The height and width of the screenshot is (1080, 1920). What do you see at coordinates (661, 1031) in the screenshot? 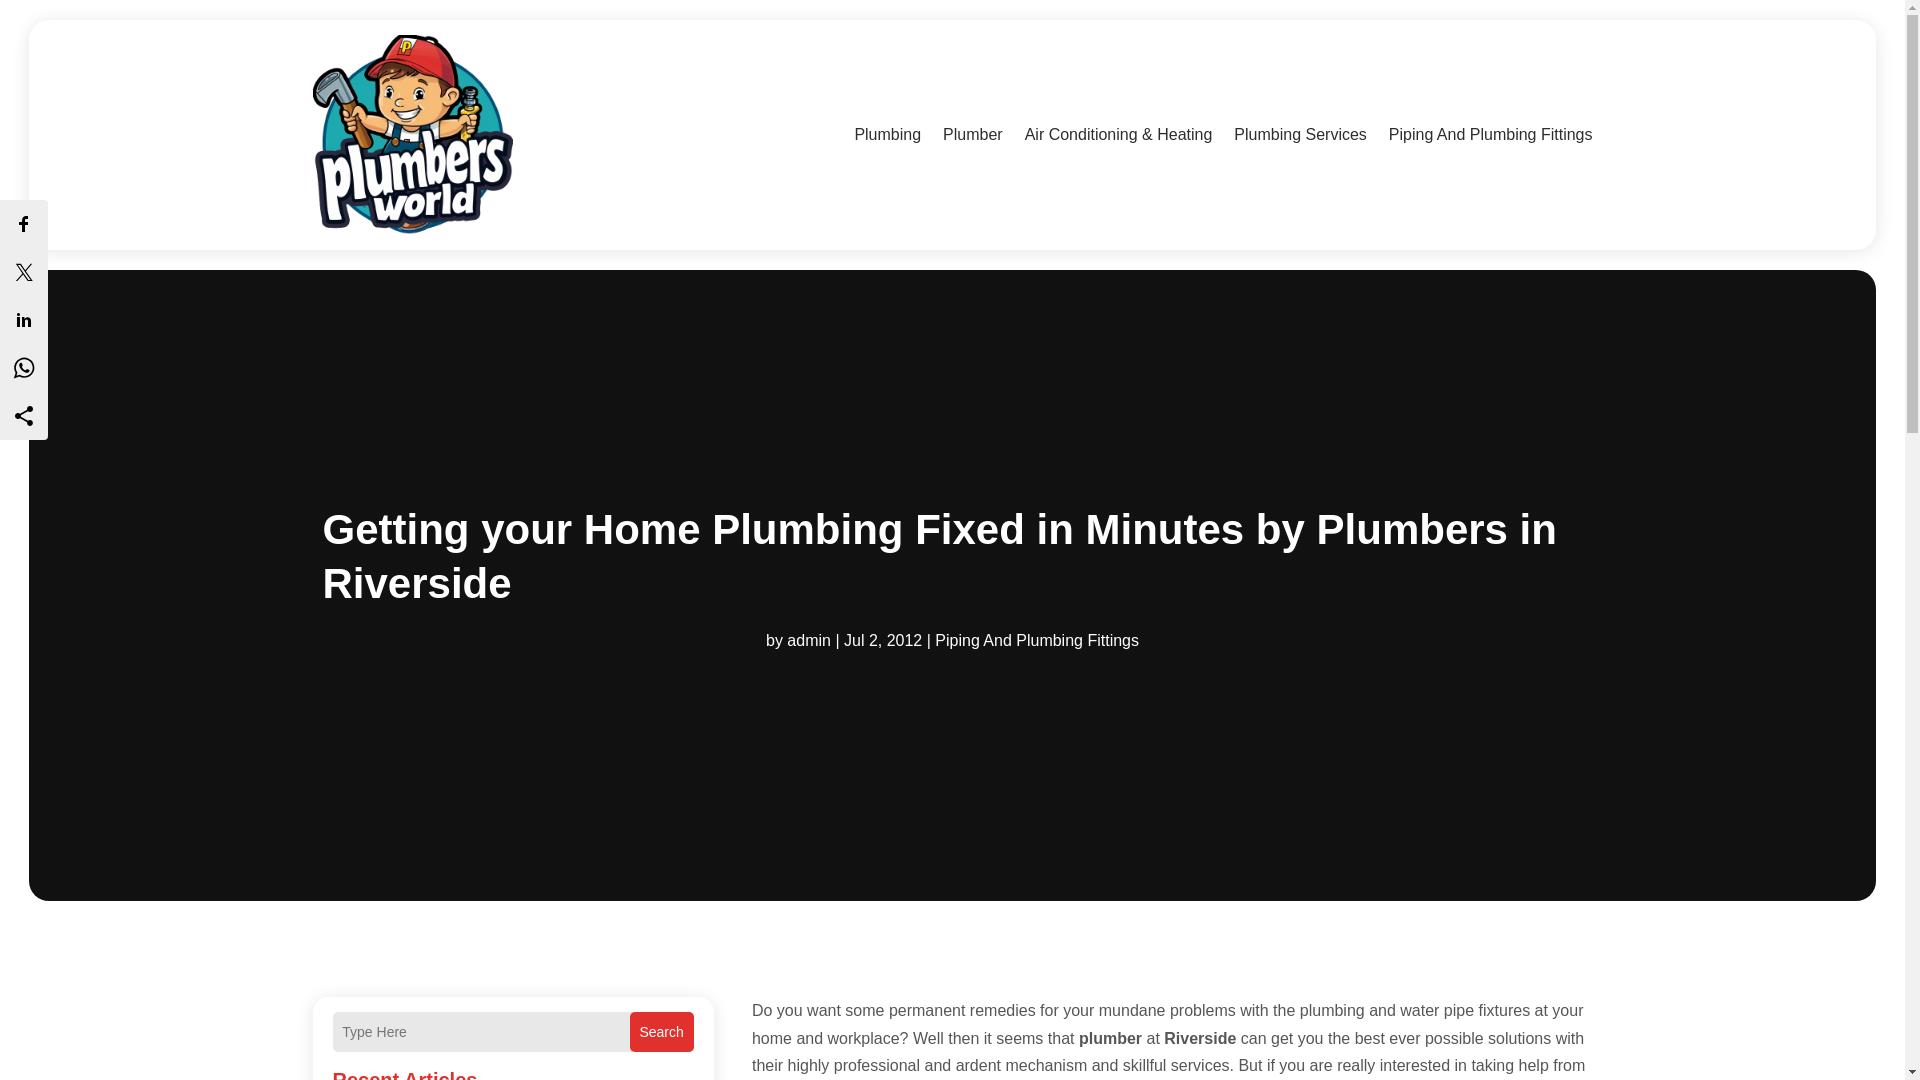
I see `Search` at bounding box center [661, 1031].